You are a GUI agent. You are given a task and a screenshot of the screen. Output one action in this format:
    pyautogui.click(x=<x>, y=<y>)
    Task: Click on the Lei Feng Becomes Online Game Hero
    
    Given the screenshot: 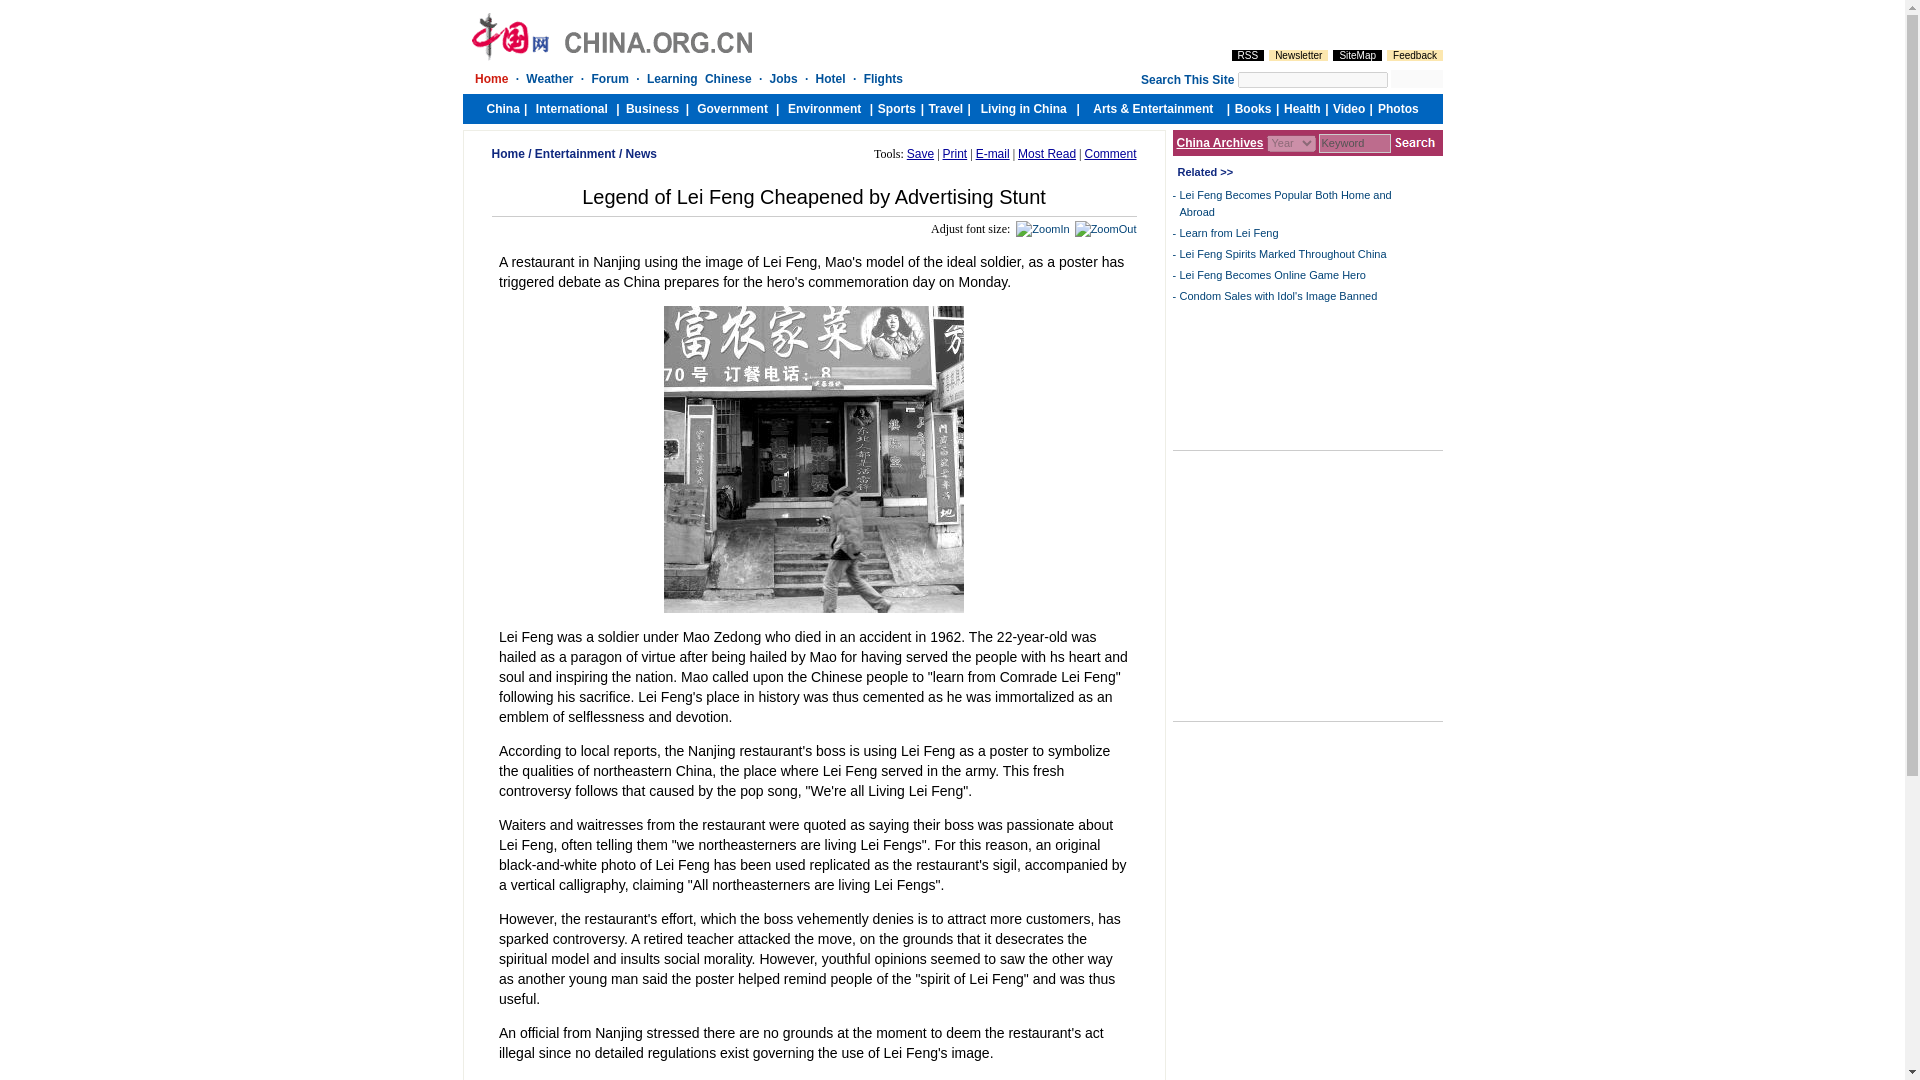 What is the action you would take?
    pyautogui.click(x=1272, y=274)
    